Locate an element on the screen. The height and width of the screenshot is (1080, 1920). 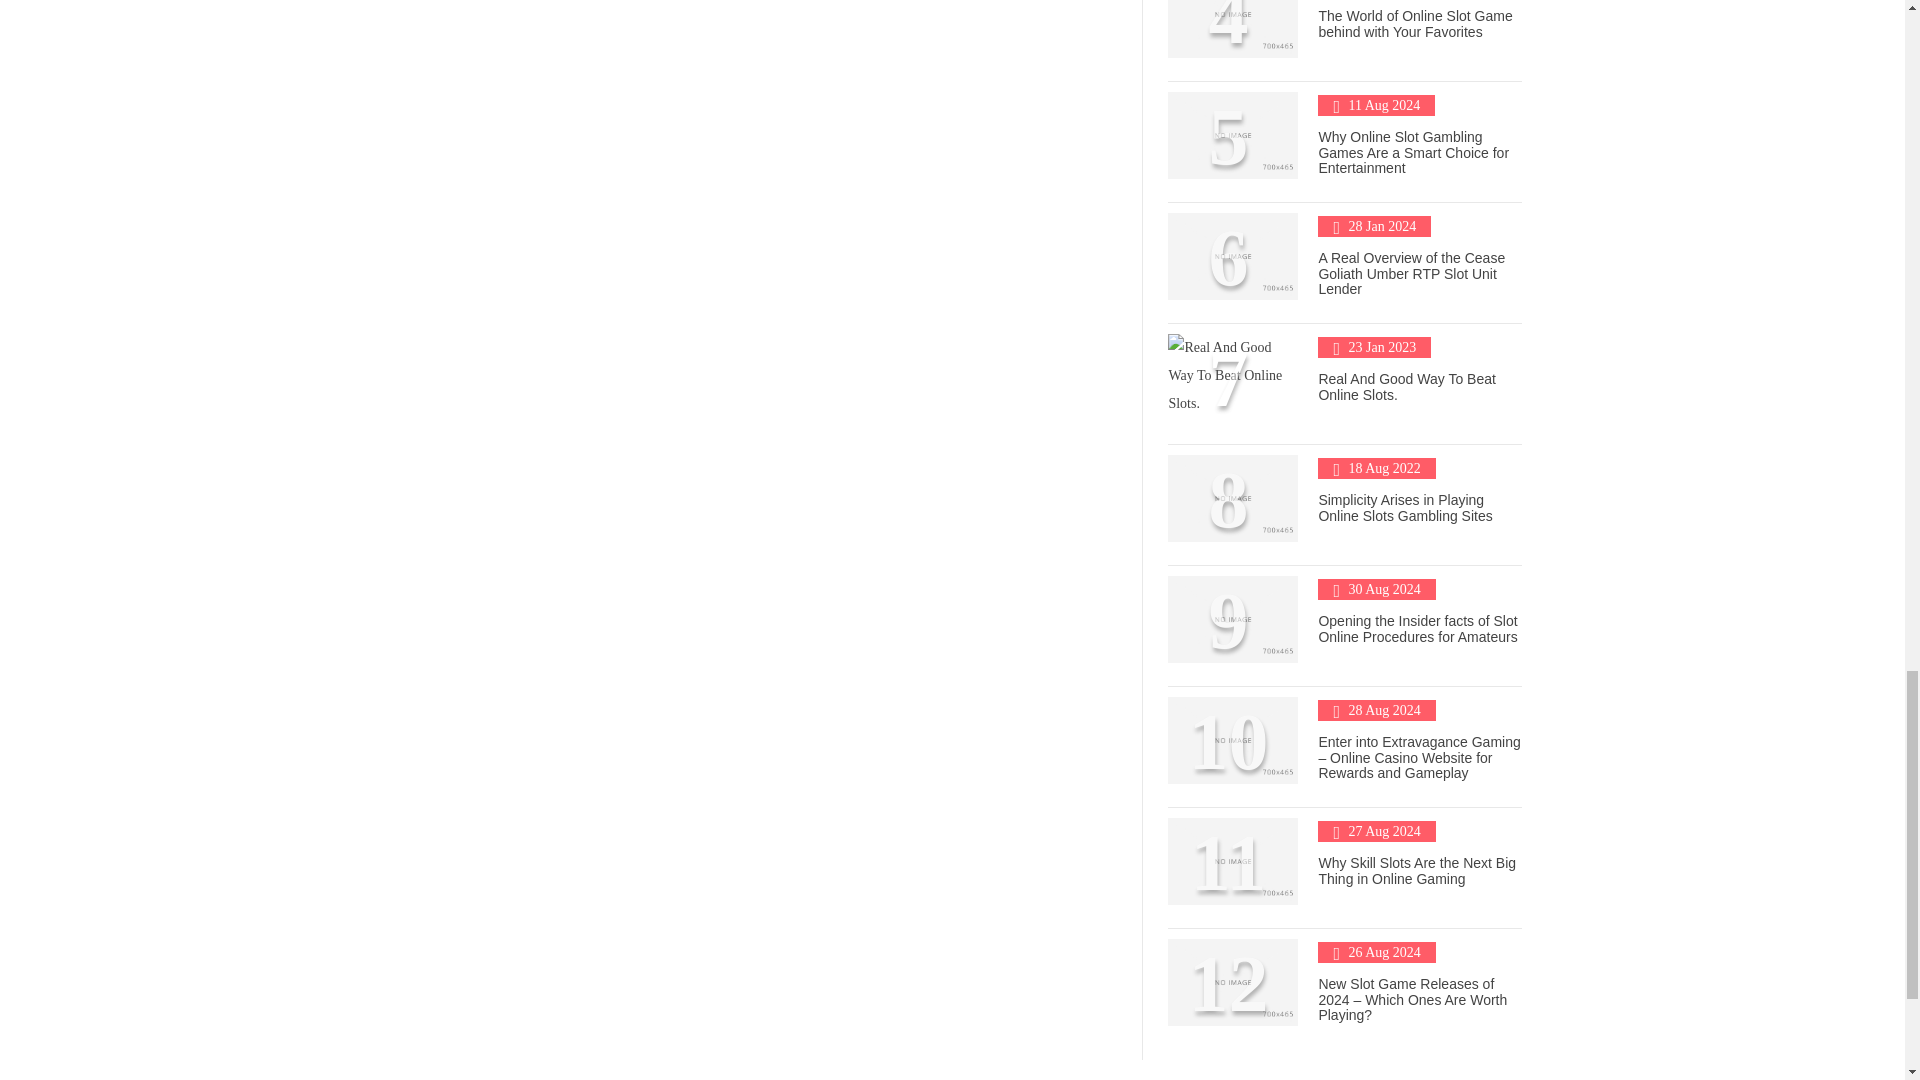
Simplicity Arises in Playing Online Slots Gambling Sites is located at coordinates (1404, 507).